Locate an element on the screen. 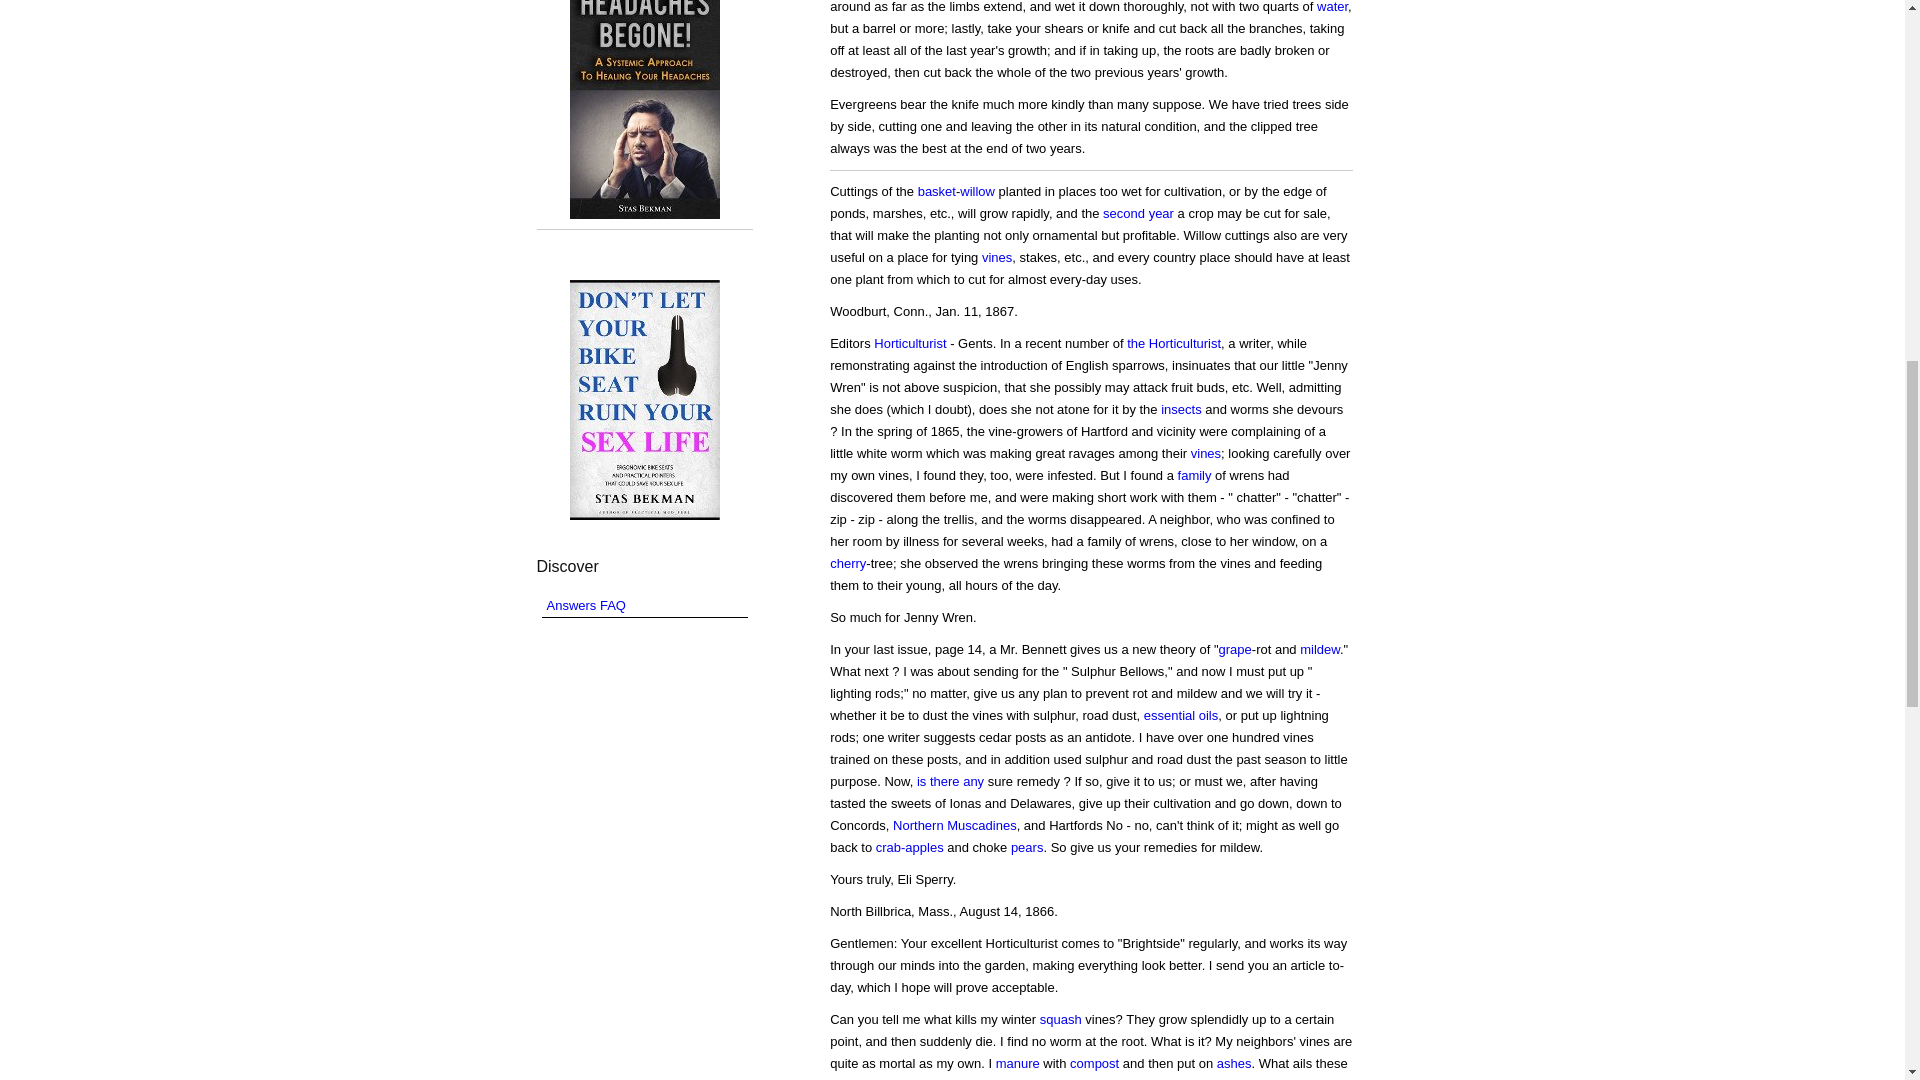 Image resolution: width=1920 pixels, height=1080 pixels. mildew is located at coordinates (1320, 648).